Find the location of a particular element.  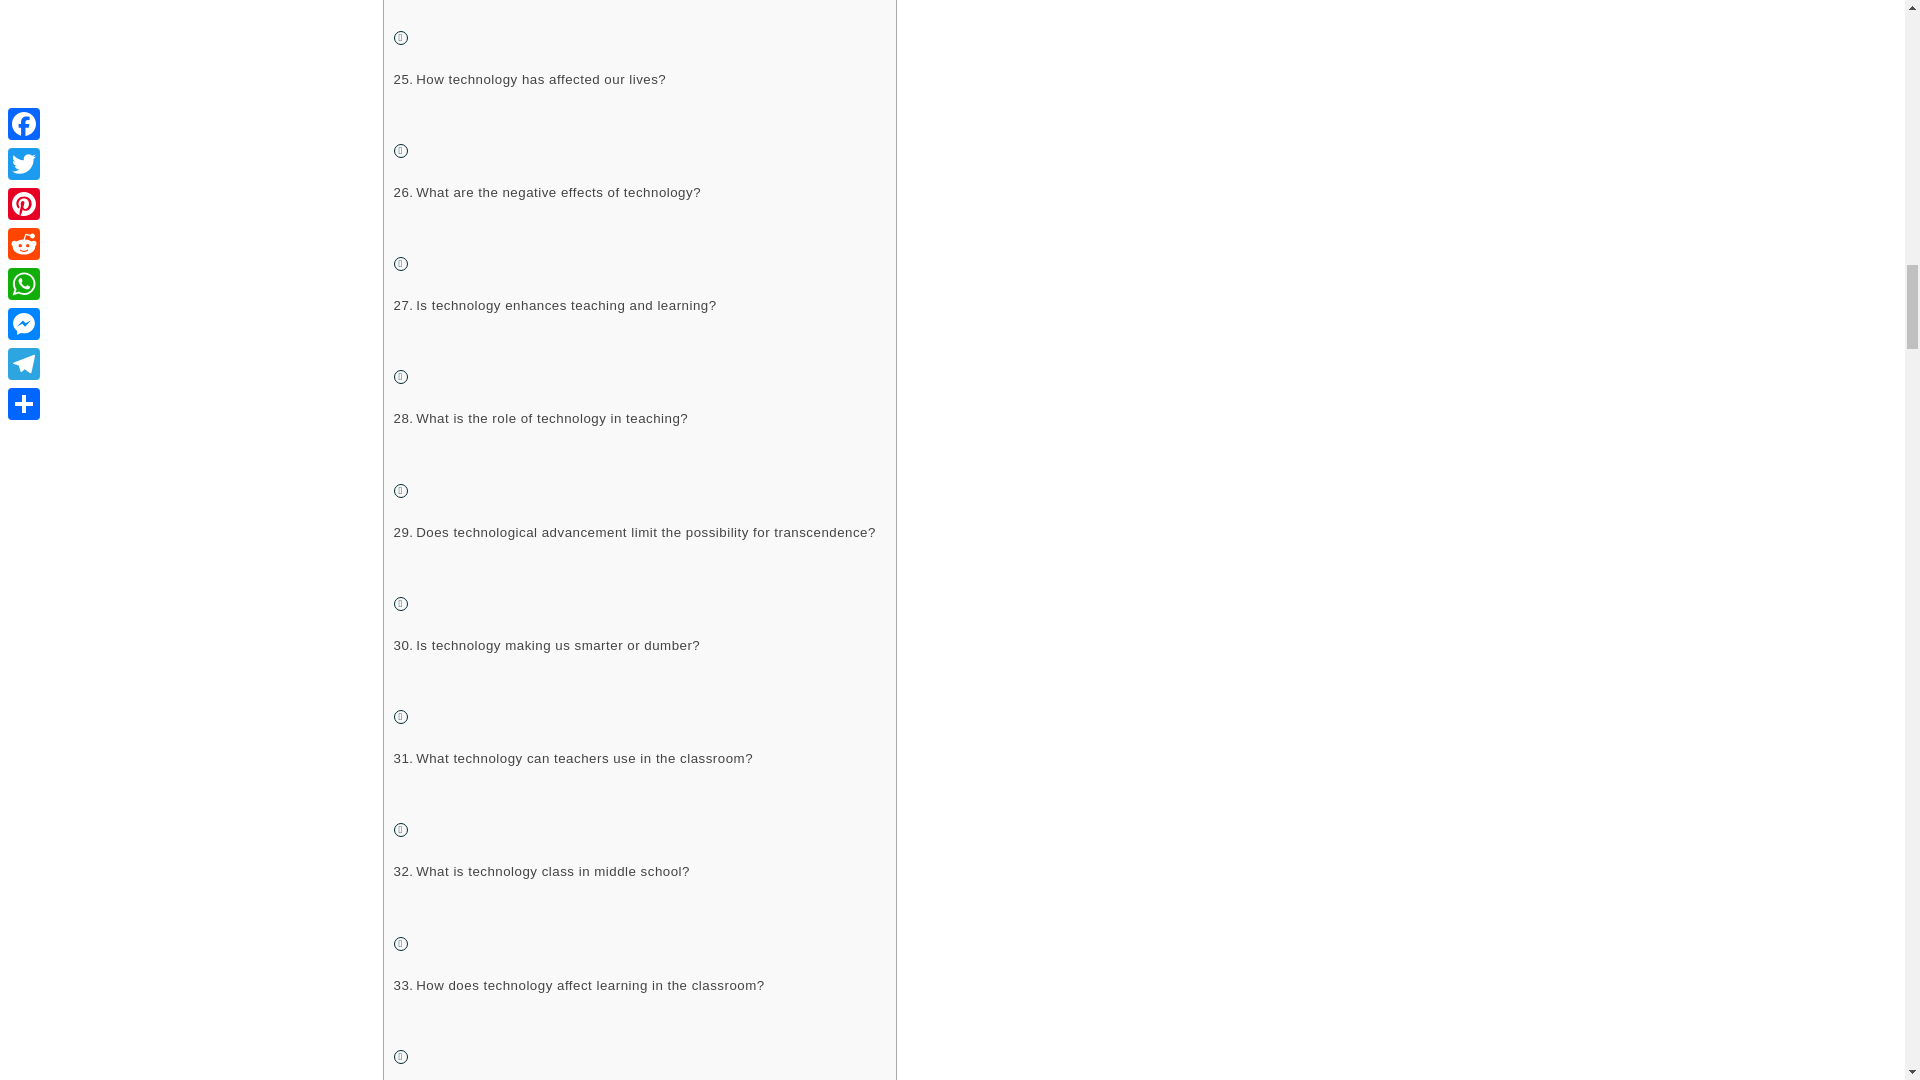

What are the negative effects of technology? is located at coordinates (548, 192).